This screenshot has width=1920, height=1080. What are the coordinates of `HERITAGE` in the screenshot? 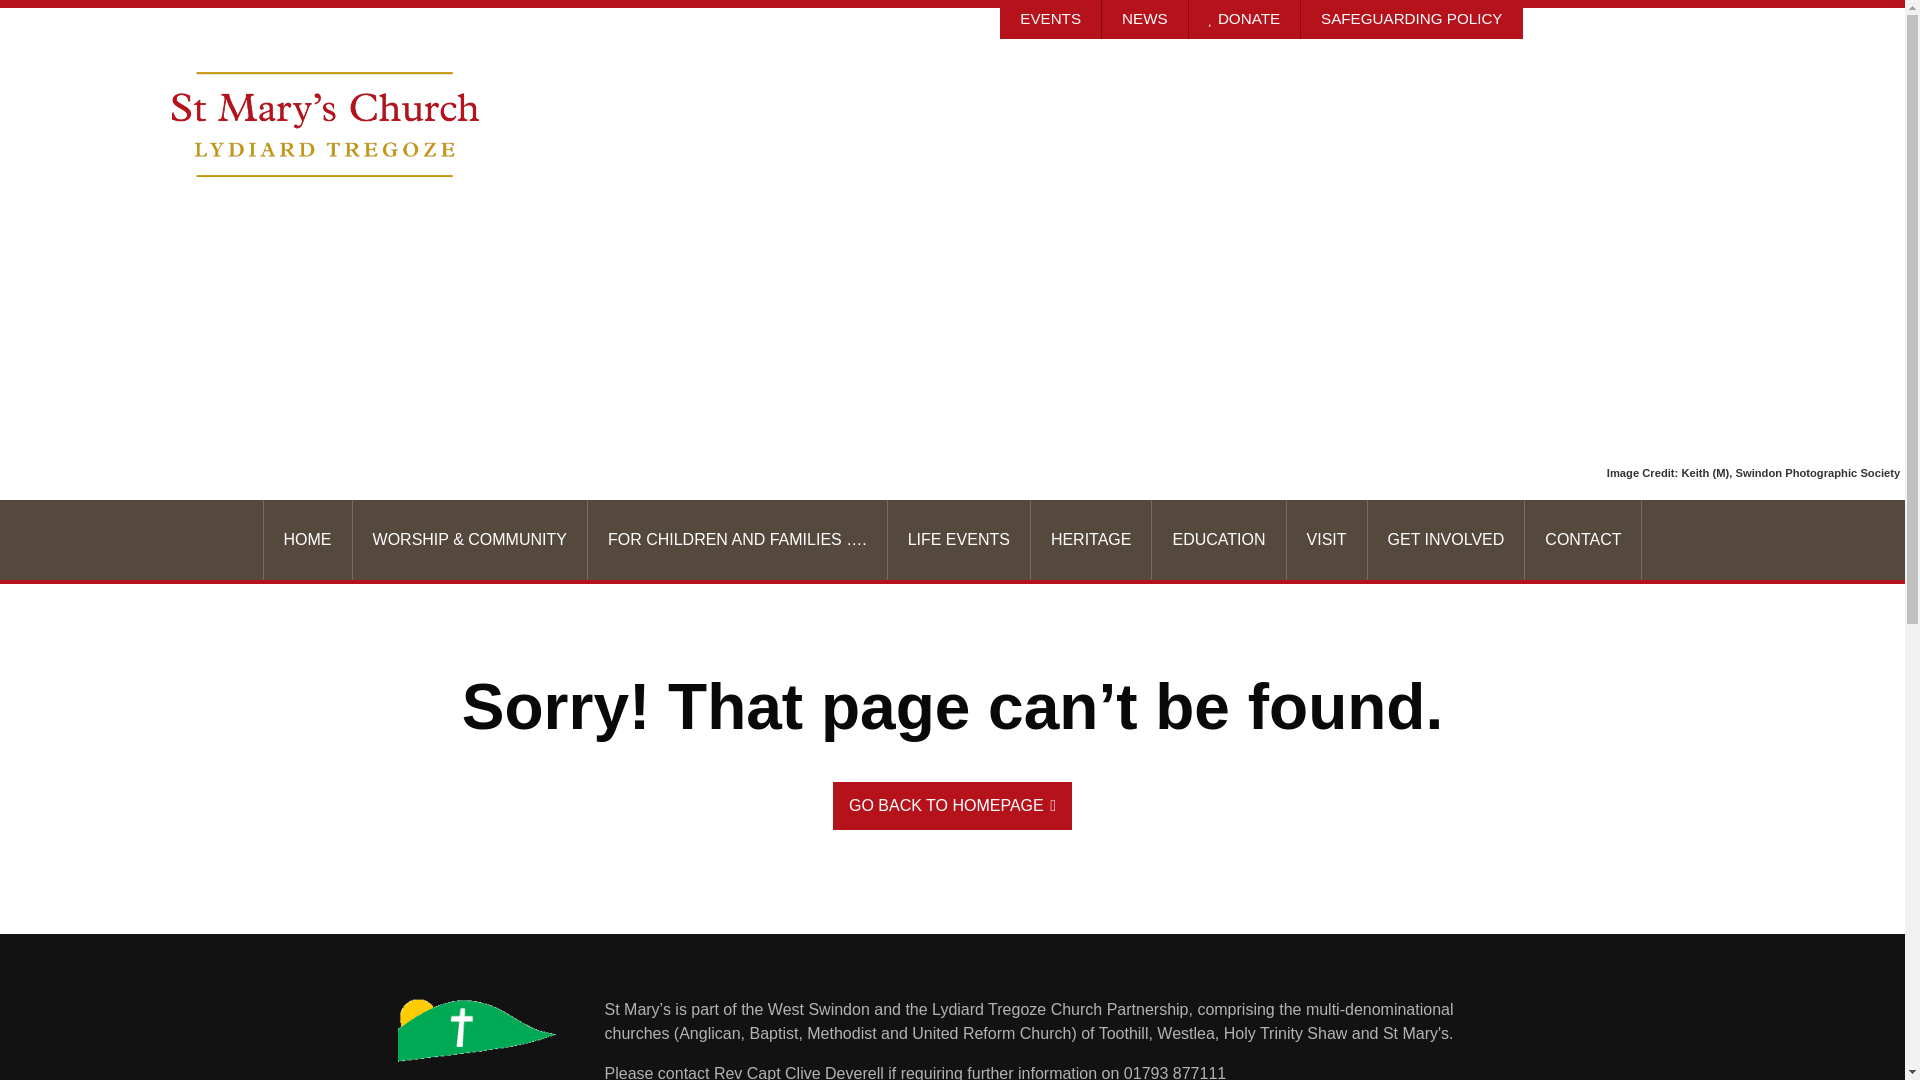 It's located at (1092, 540).